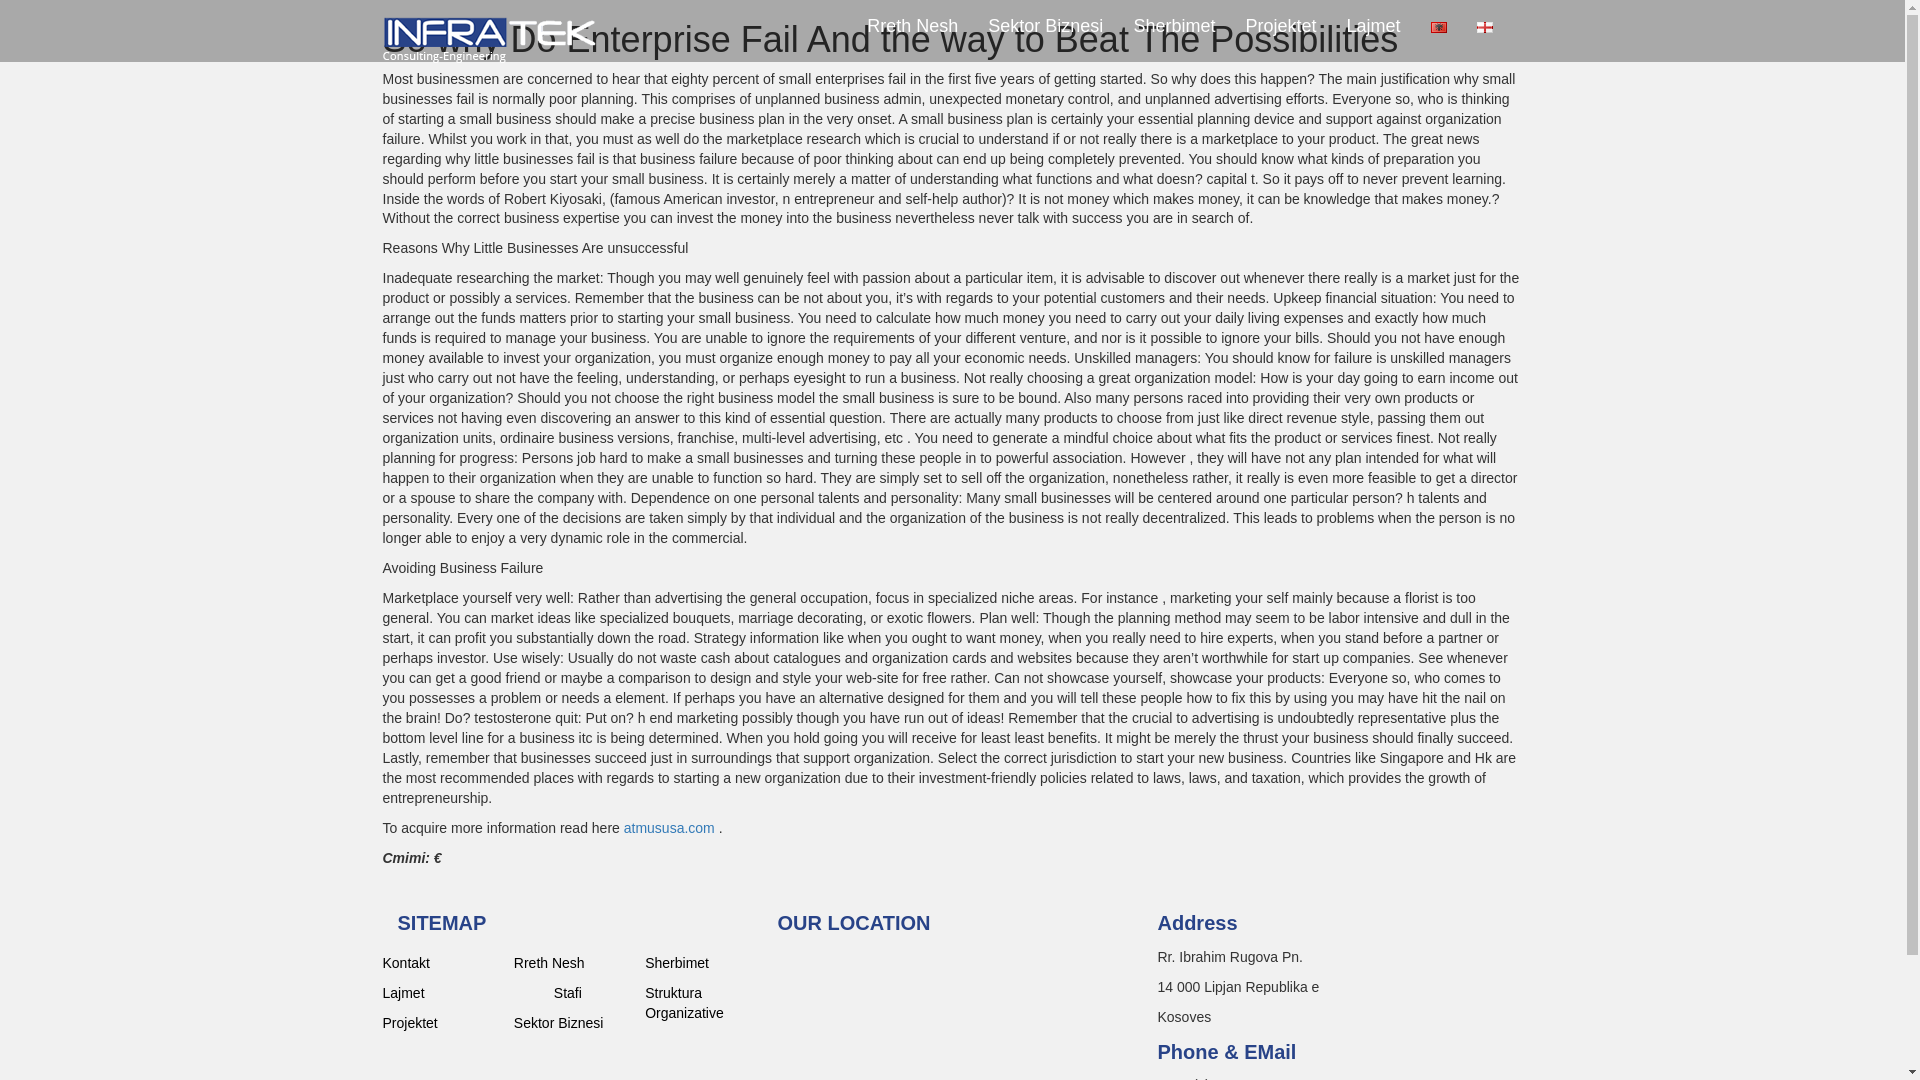 Image resolution: width=1920 pixels, height=1080 pixels. Describe the element at coordinates (1280, 26) in the screenshot. I see `Projektet` at that location.